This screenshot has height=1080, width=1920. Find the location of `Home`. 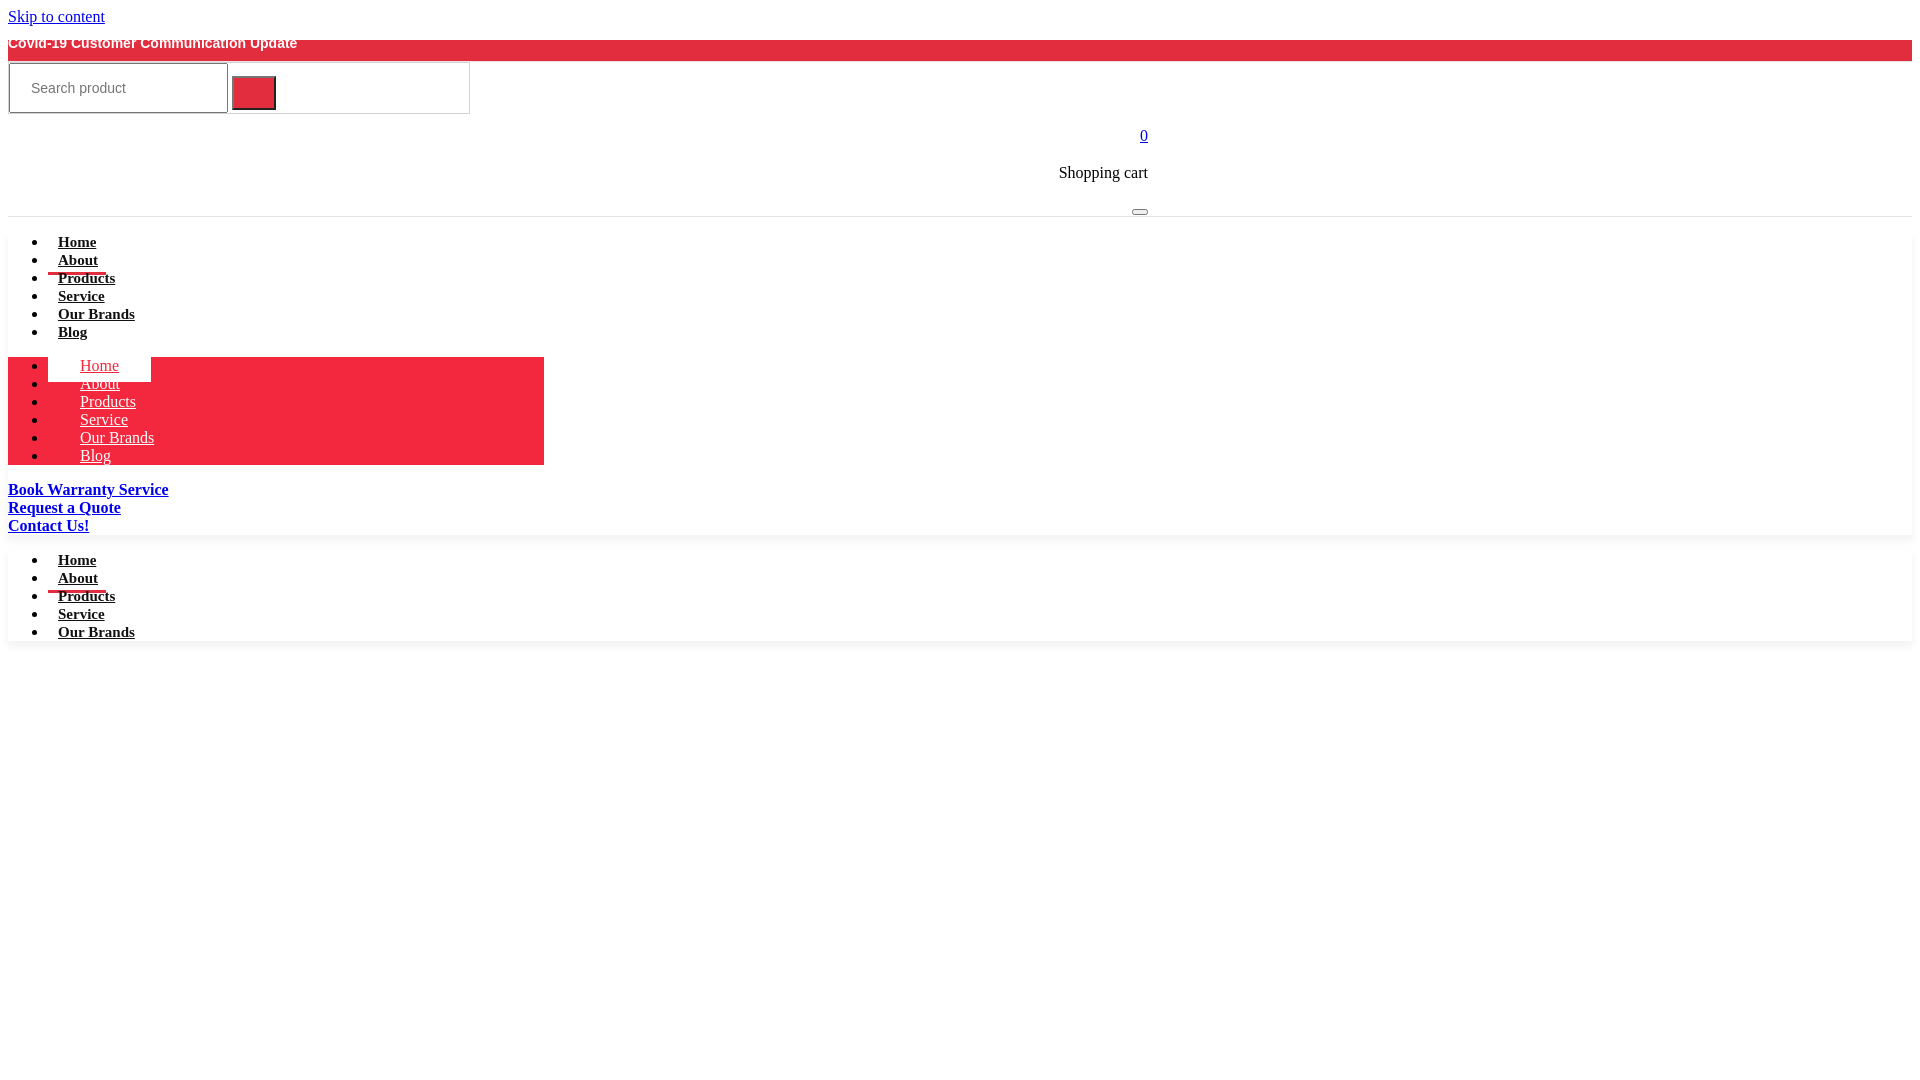

Home is located at coordinates (100, 366).